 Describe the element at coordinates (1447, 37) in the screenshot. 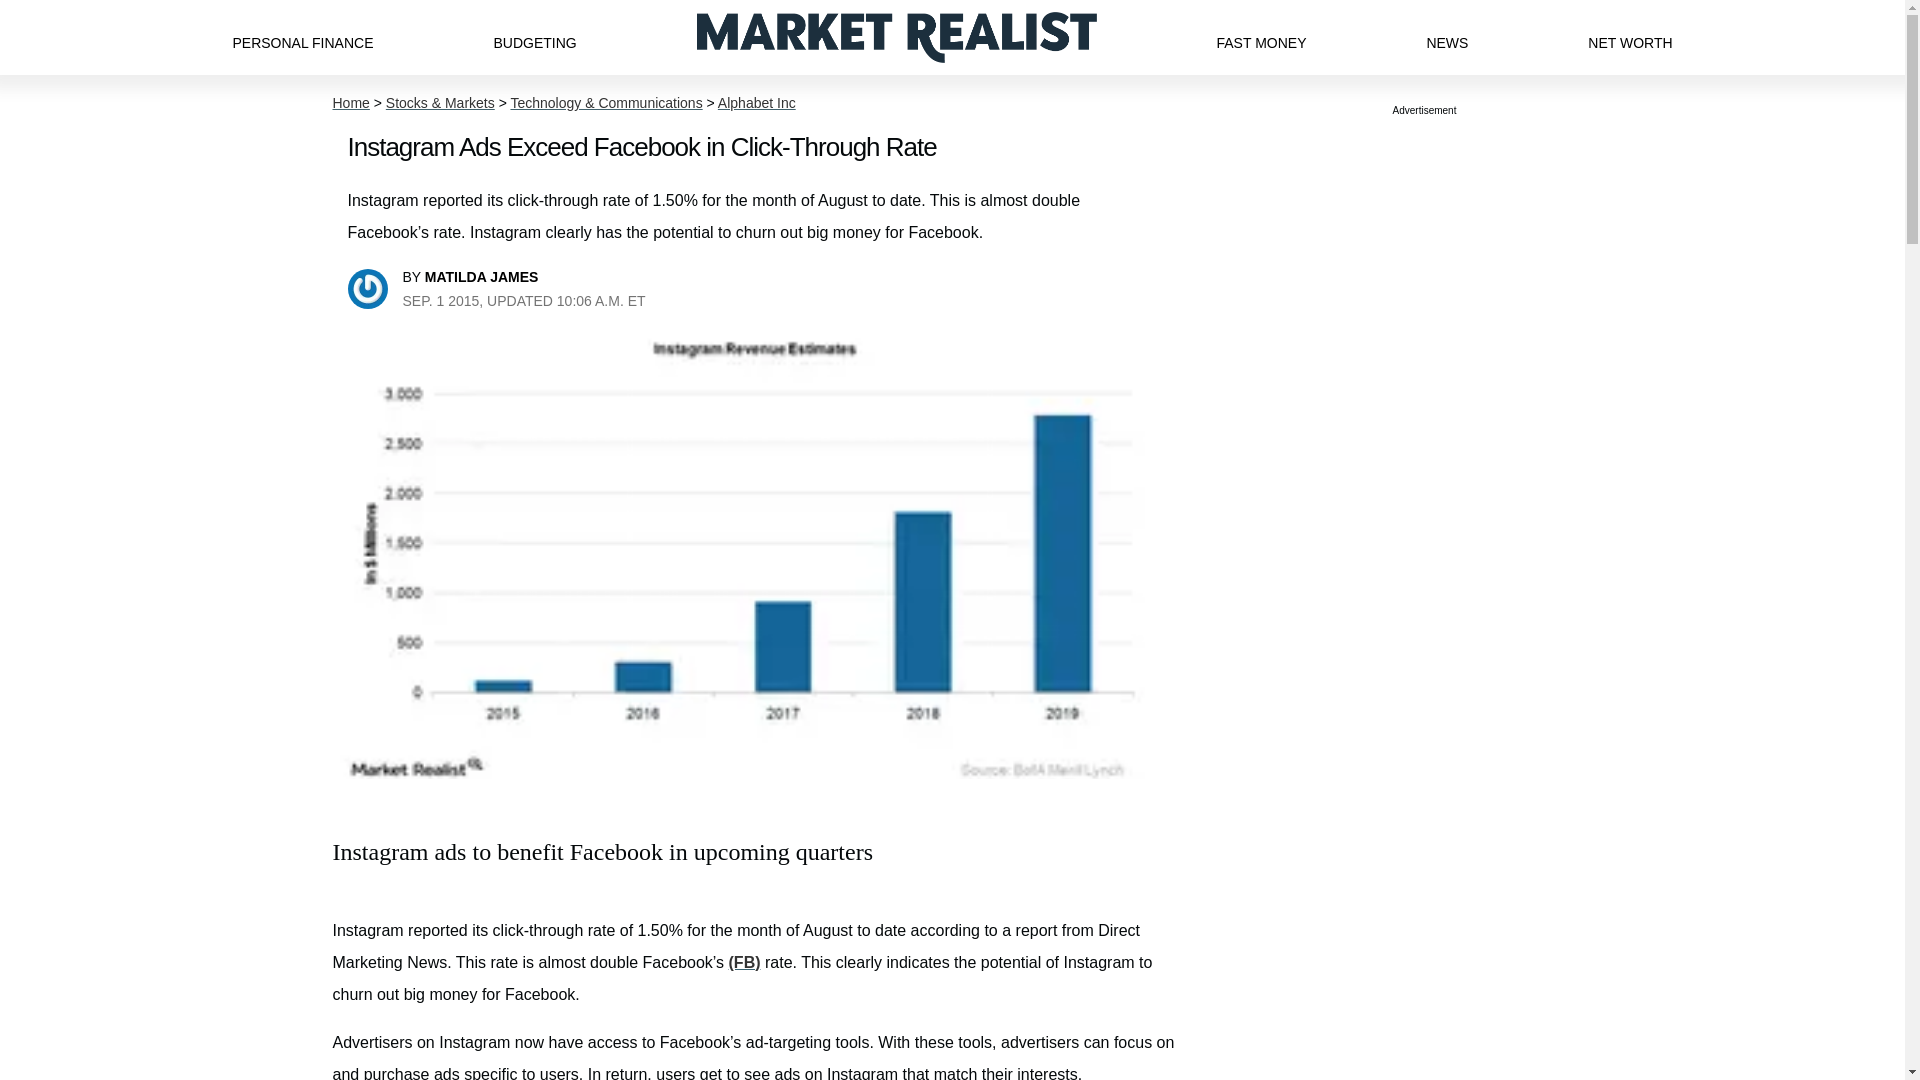

I see `NEWS` at that location.